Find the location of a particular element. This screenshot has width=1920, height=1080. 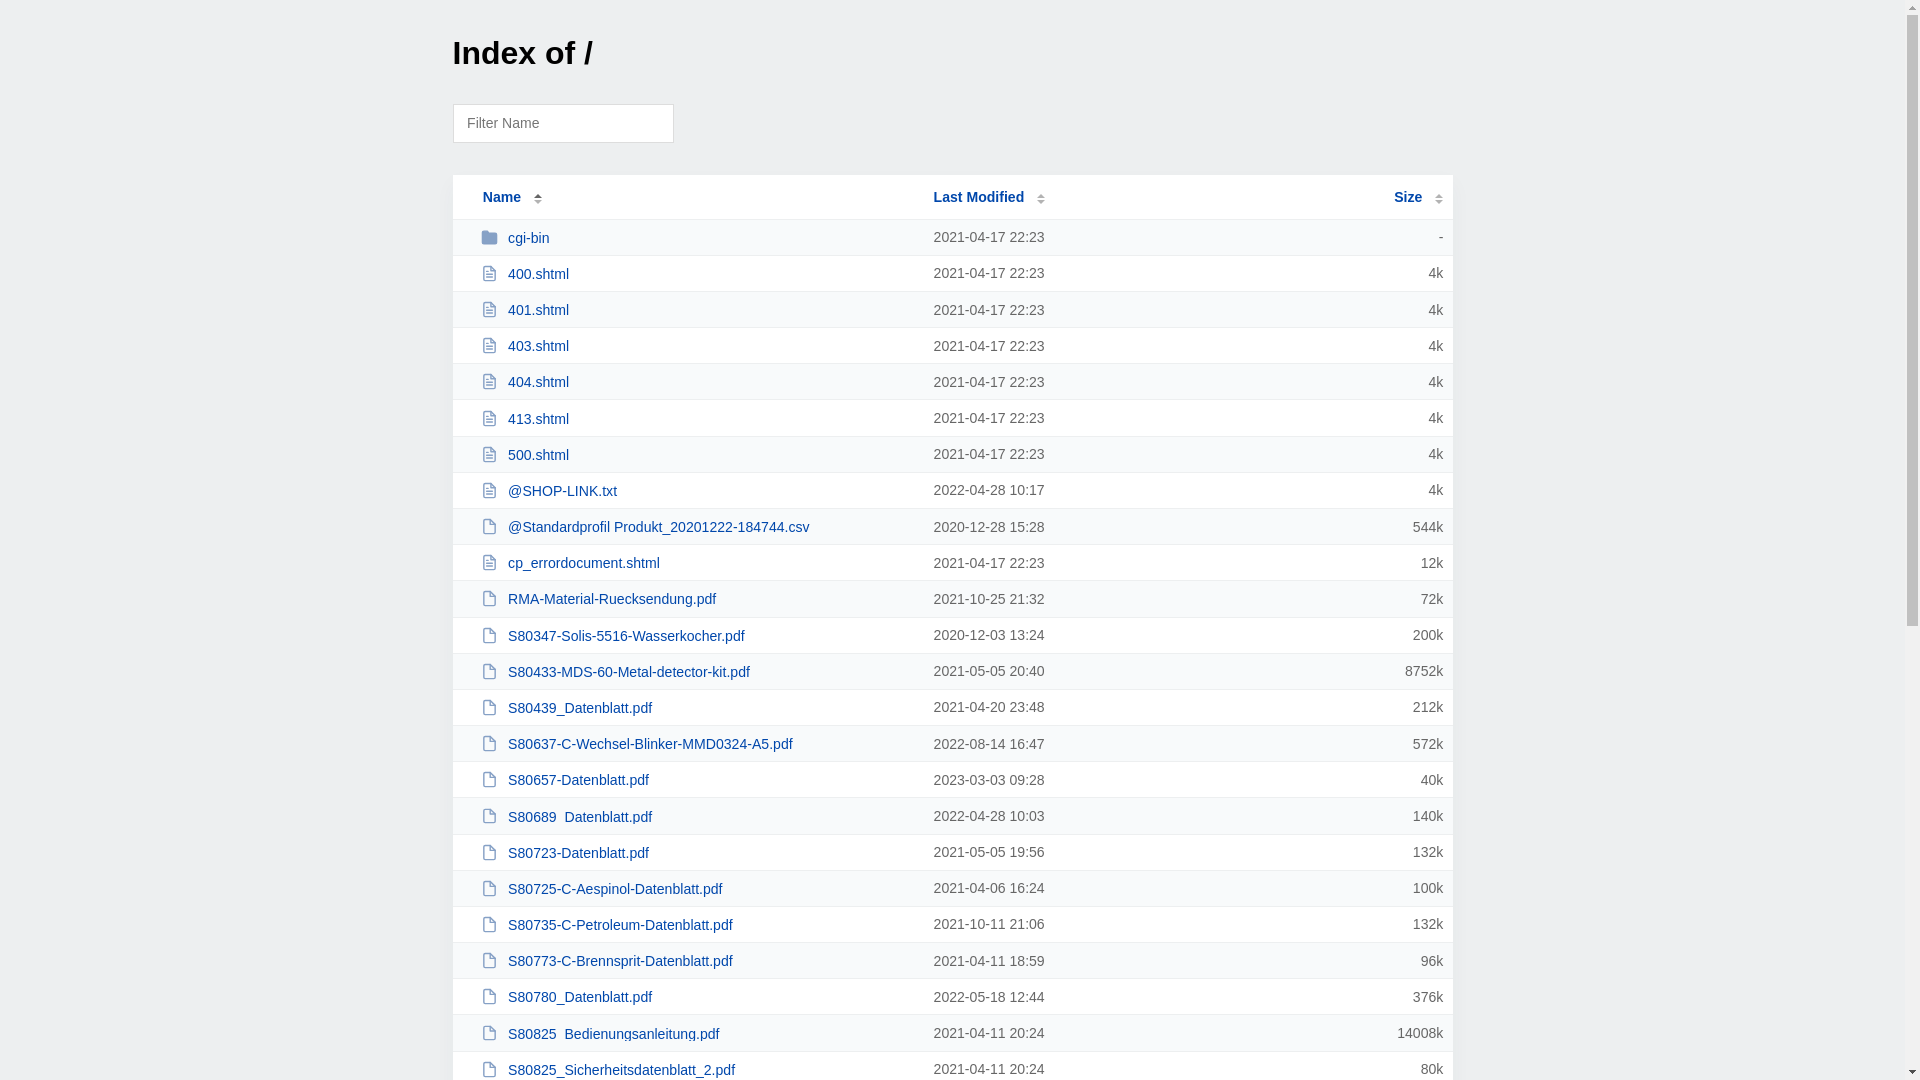

@SHOP-LINK.txt is located at coordinates (698, 490).